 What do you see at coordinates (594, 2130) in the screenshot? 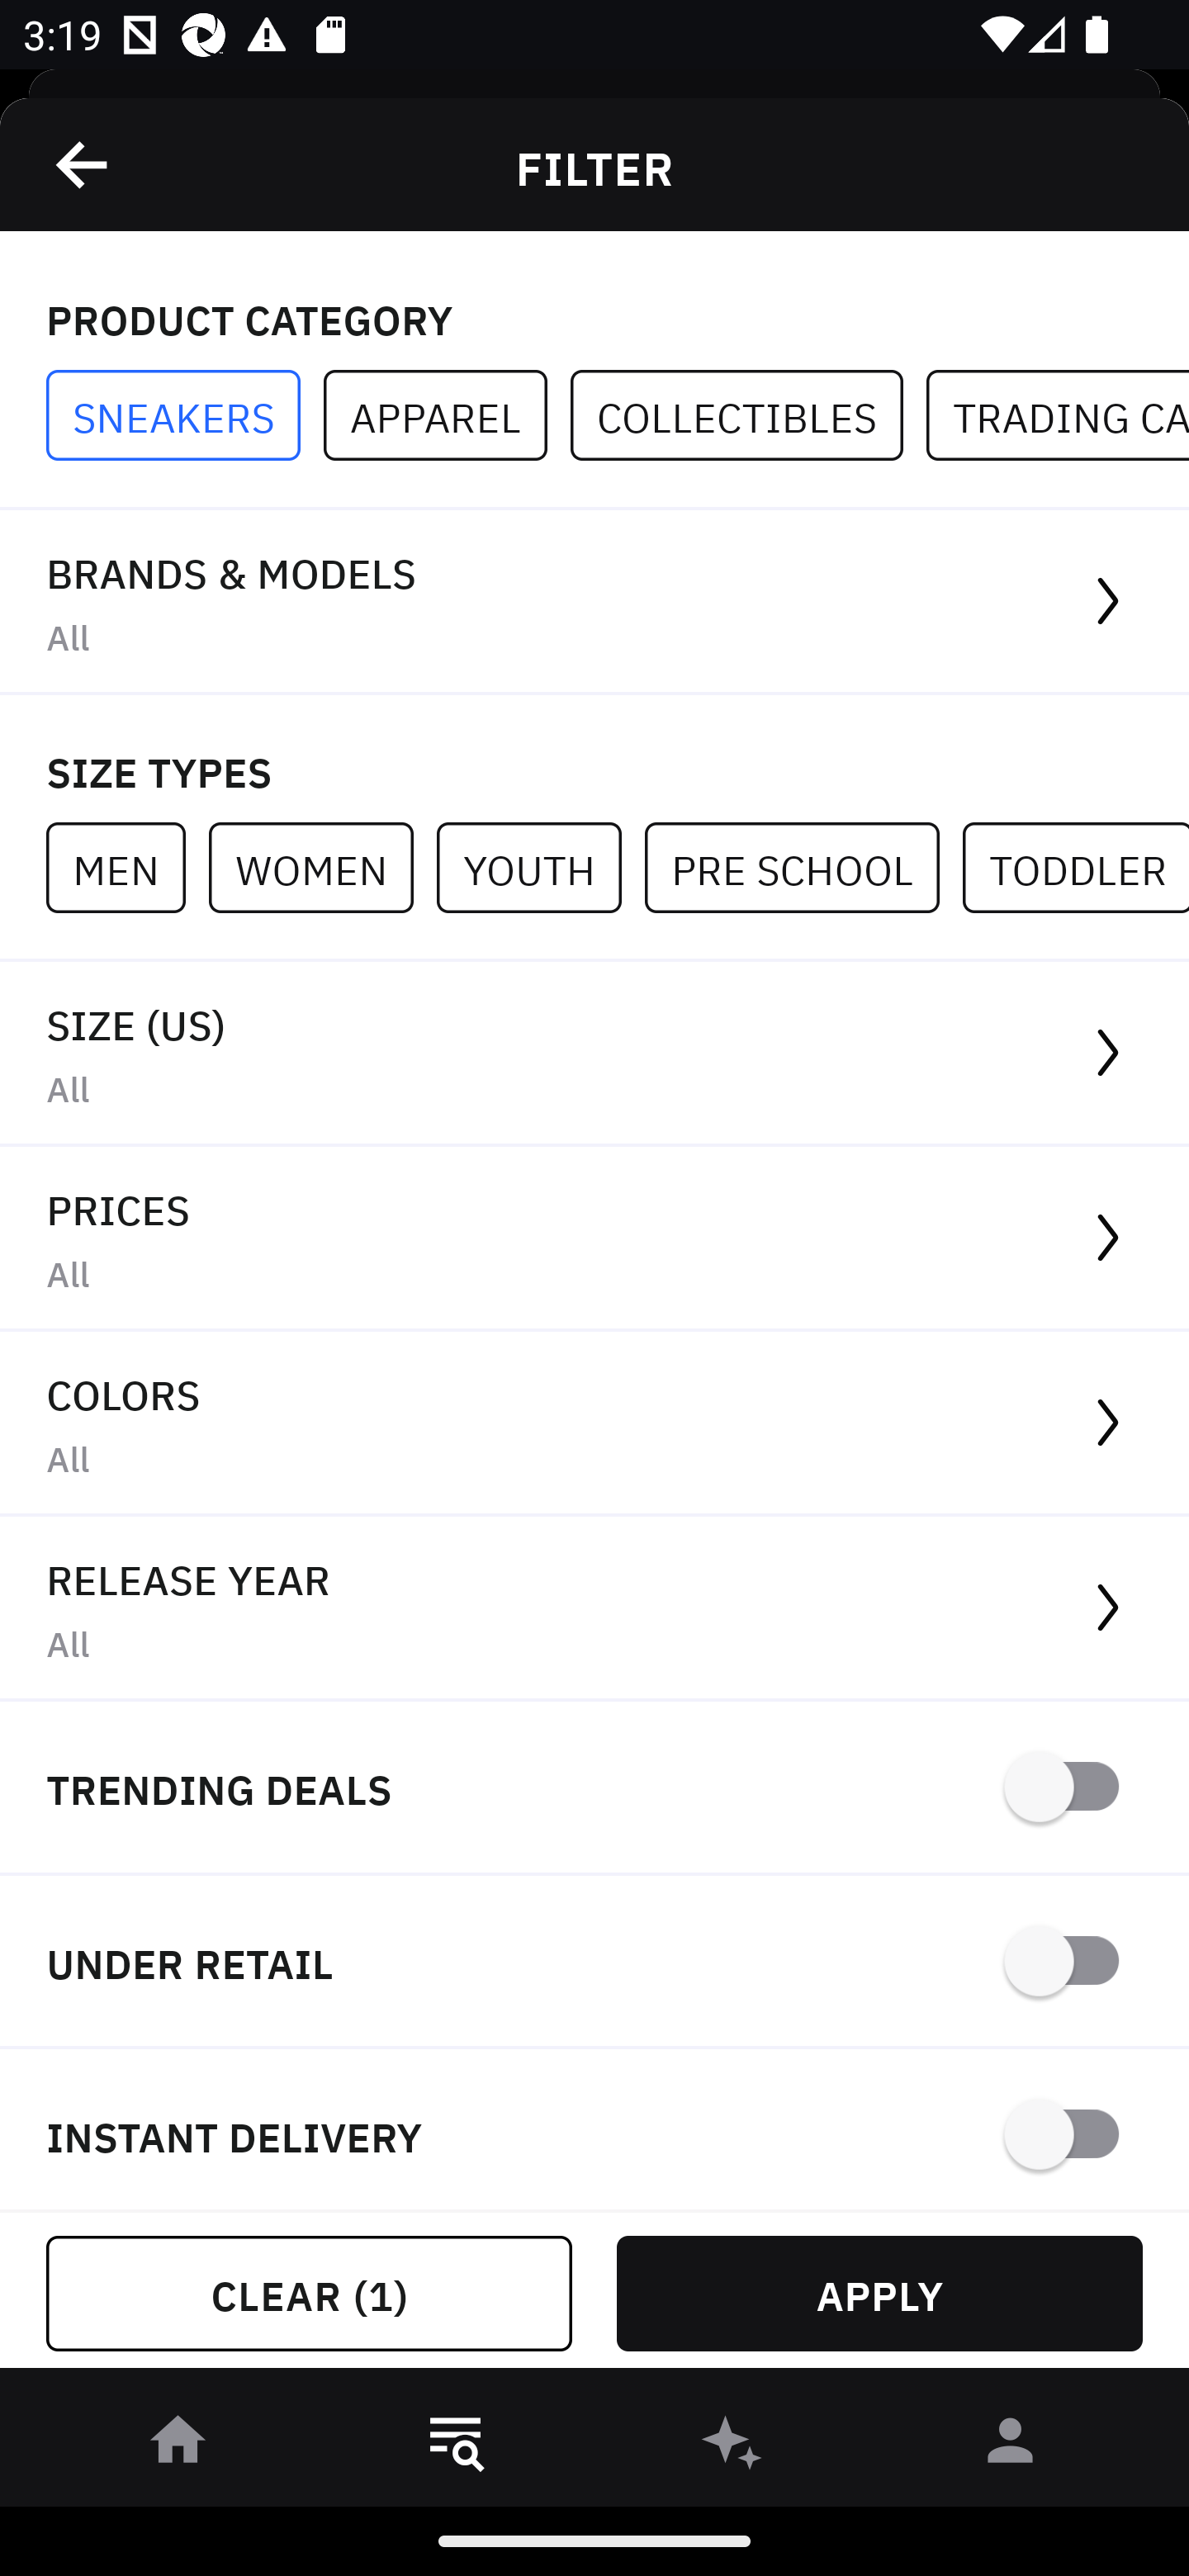
I see `INSTANT DELIVERY` at bounding box center [594, 2130].